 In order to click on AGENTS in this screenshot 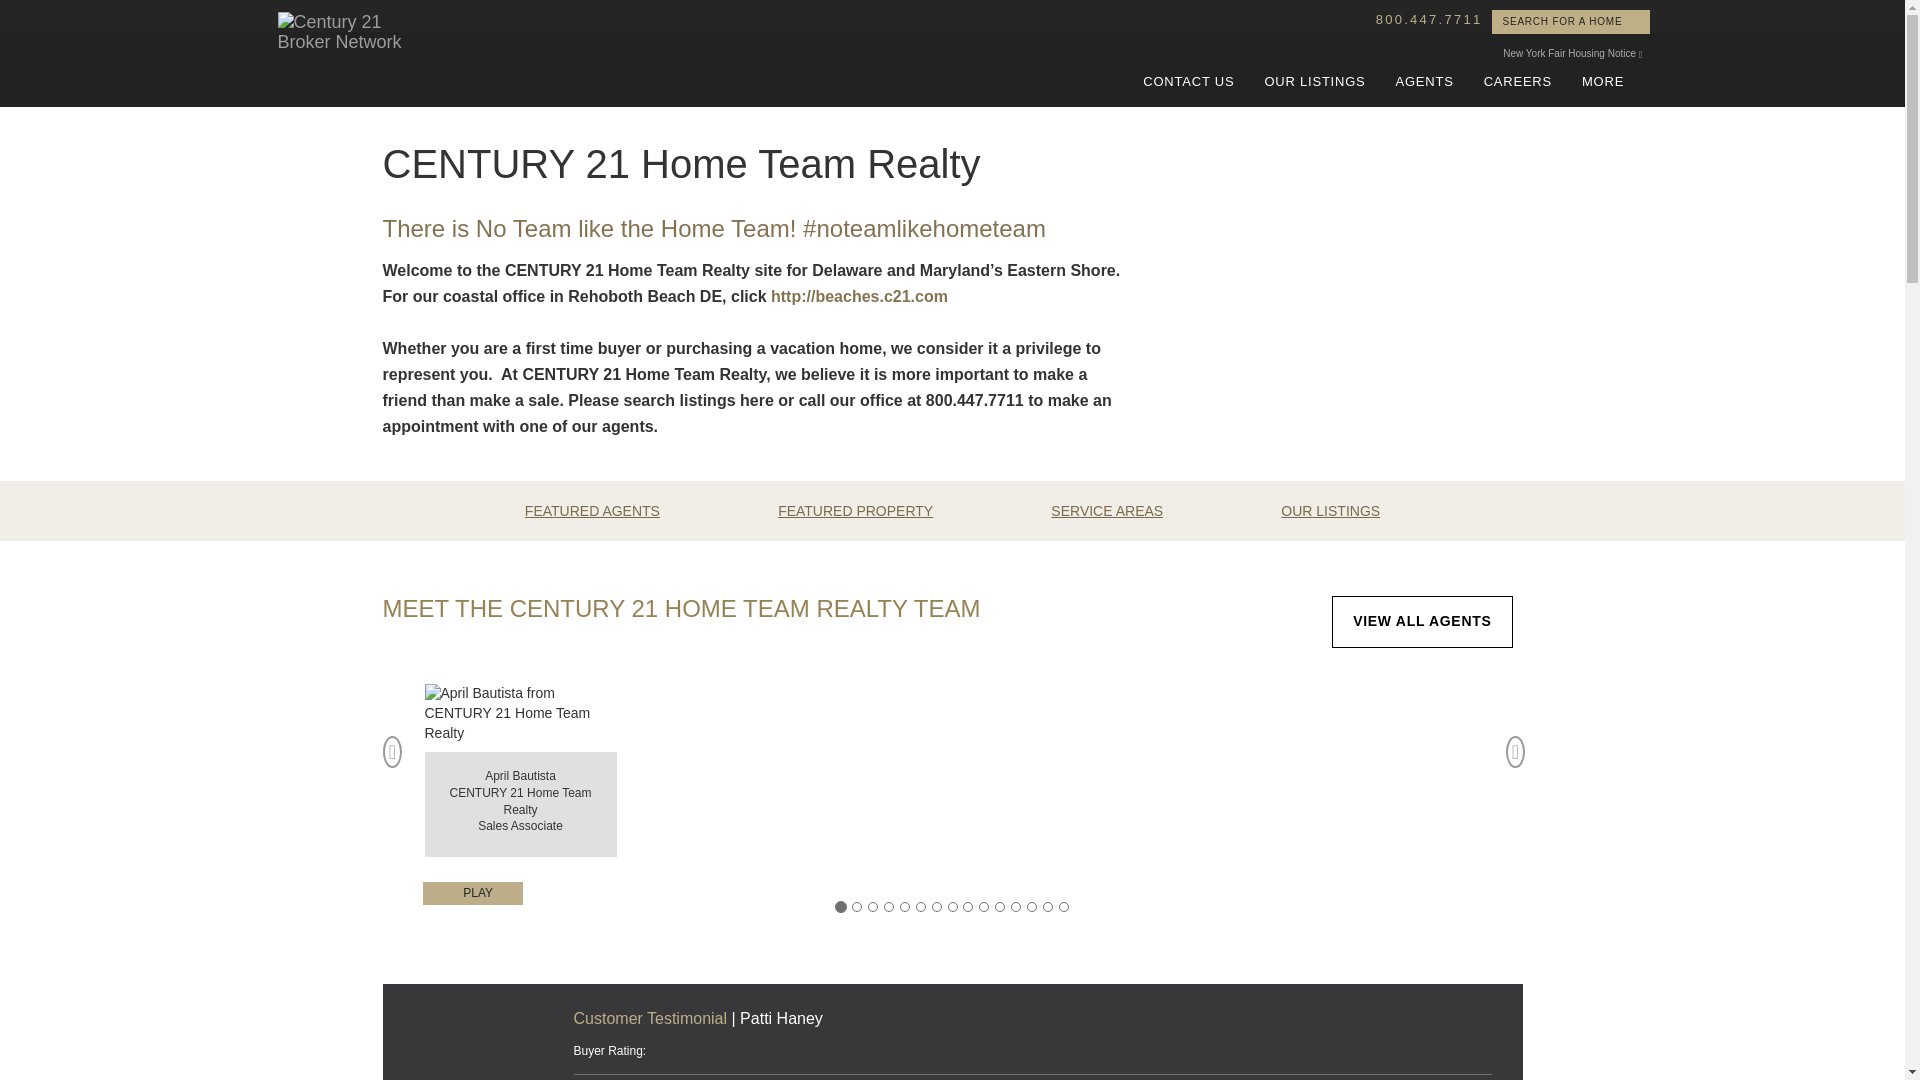, I will do `click(1314, 82)`.